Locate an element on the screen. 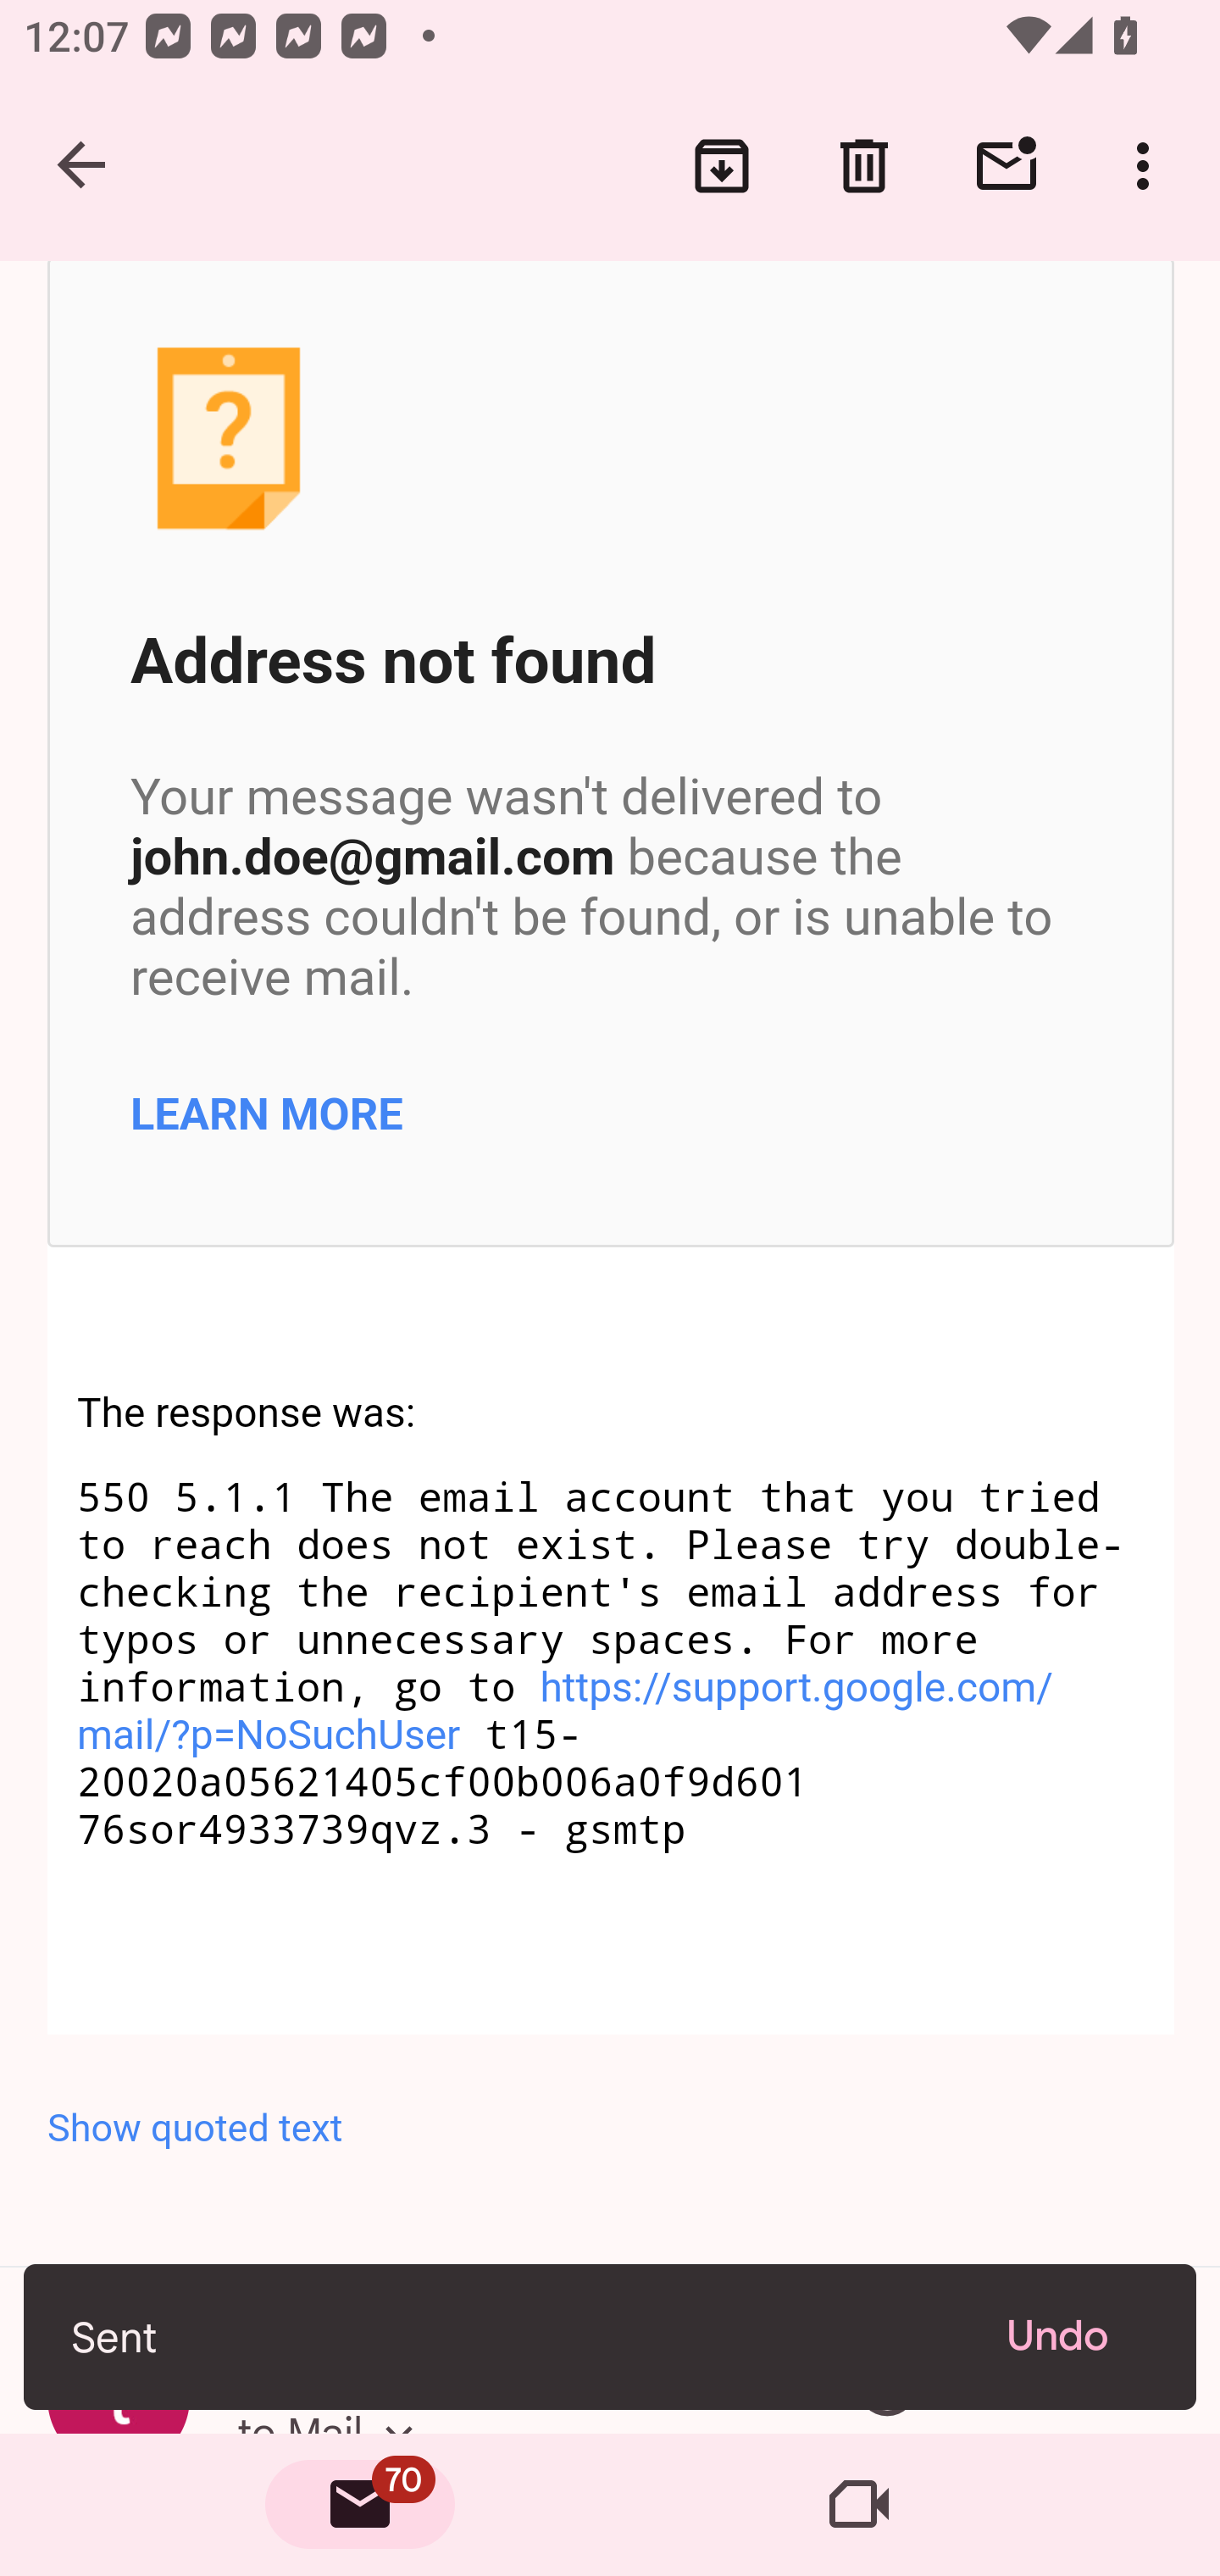  Archive is located at coordinates (722, 166).